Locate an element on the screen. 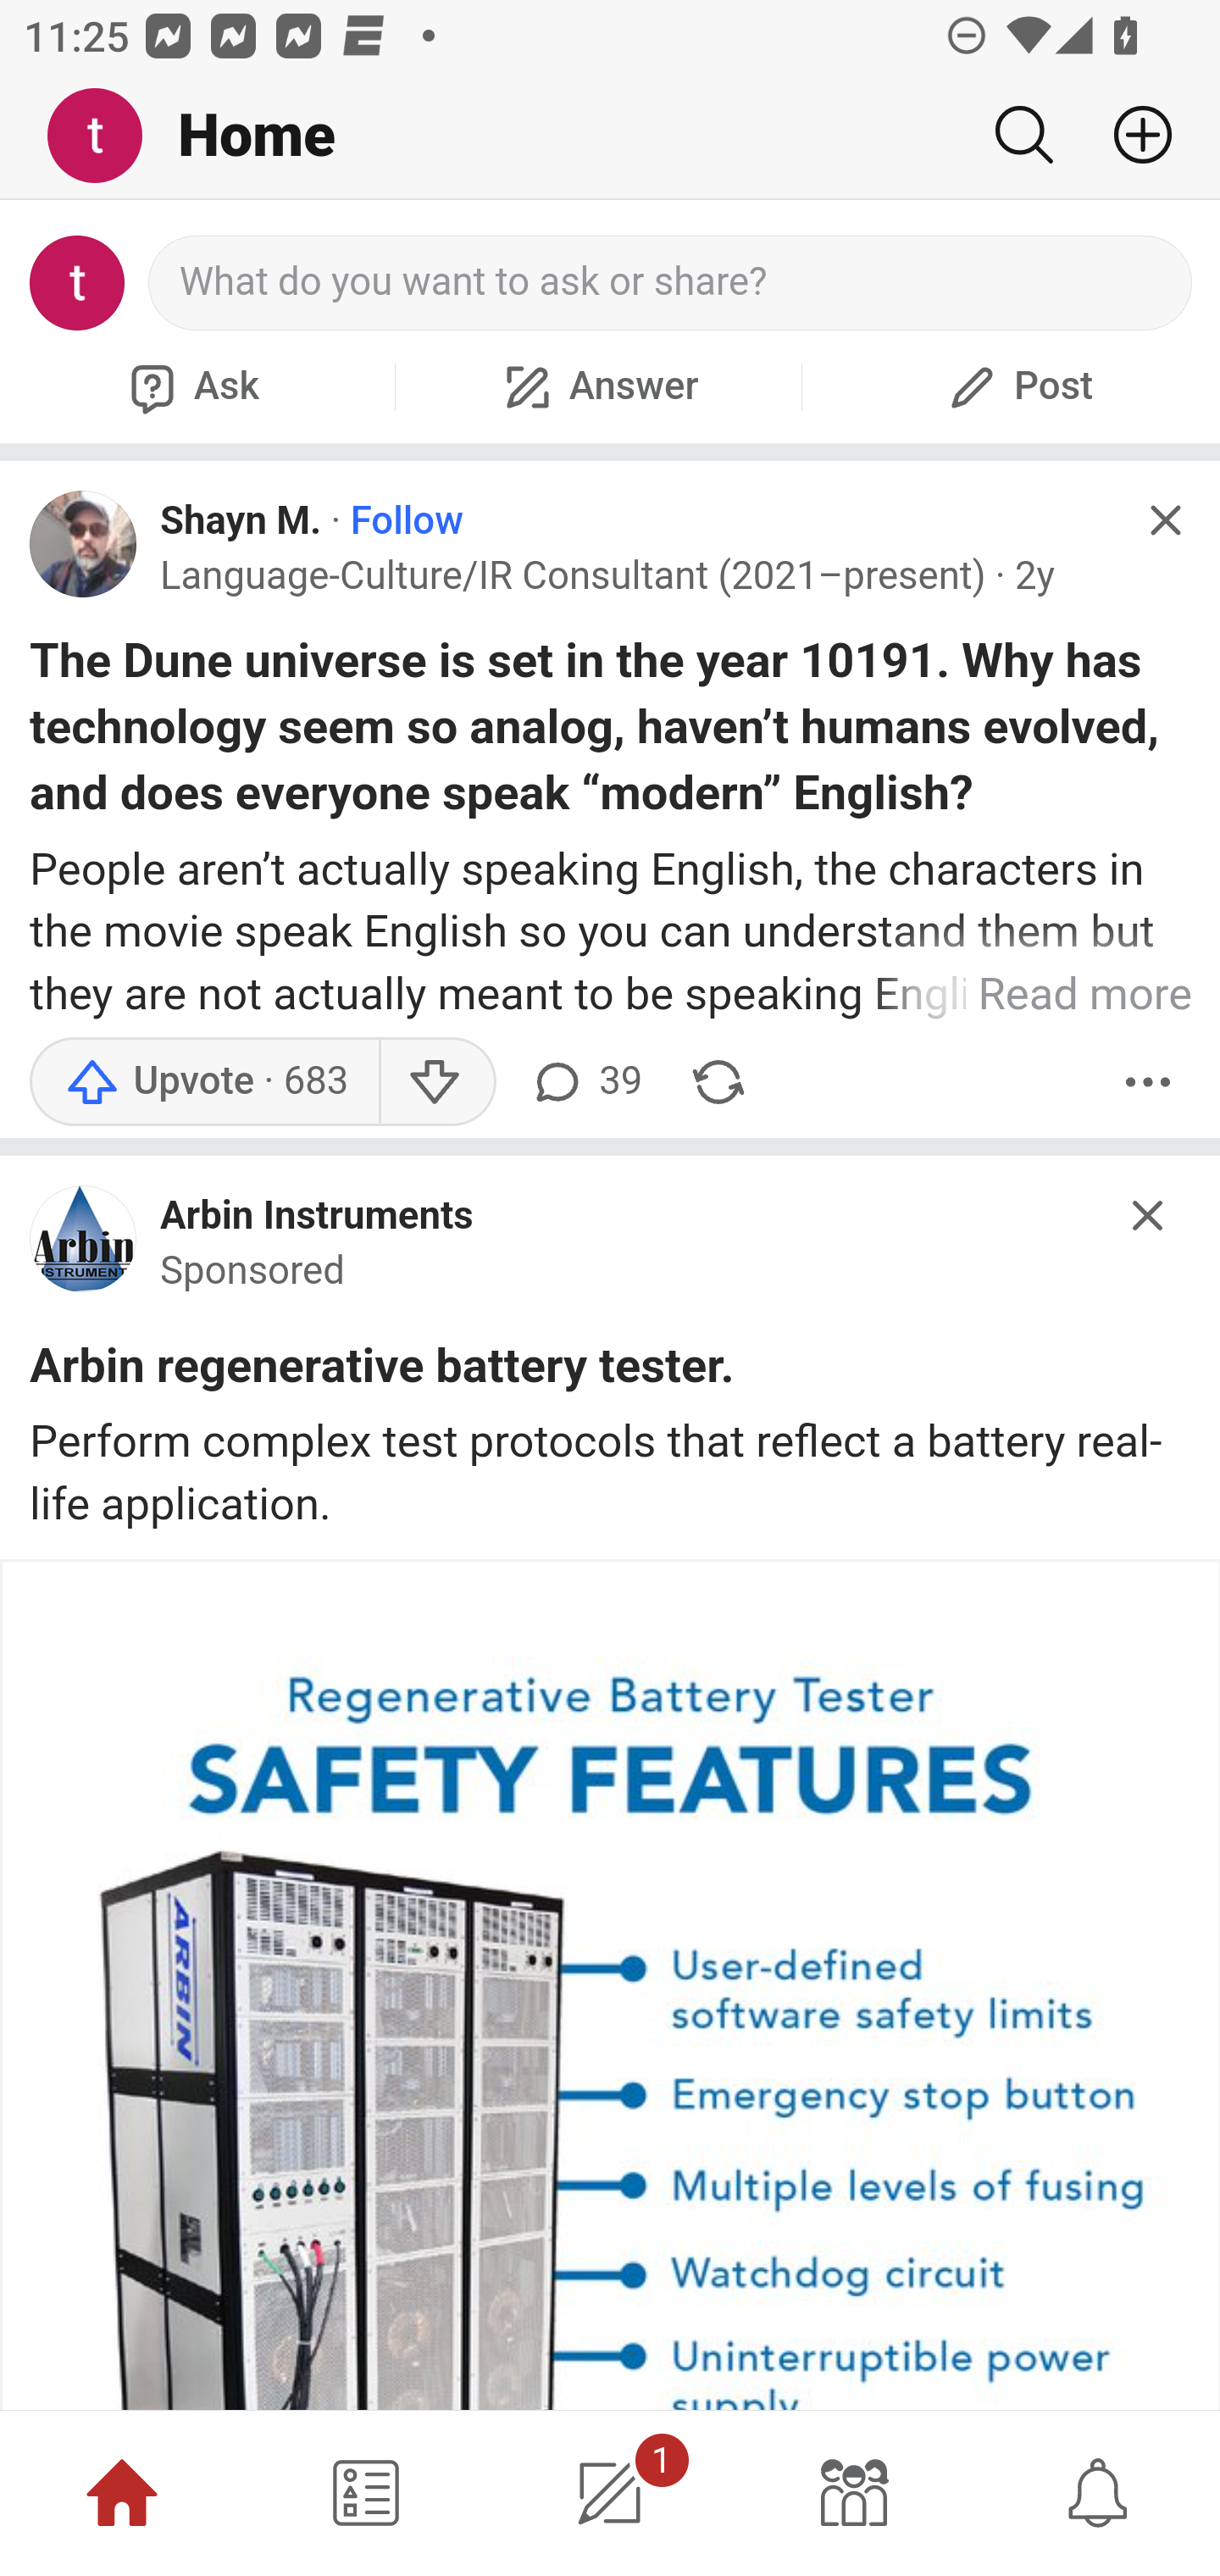 The height and width of the screenshot is (2576, 1220). Me is located at coordinates (107, 136).